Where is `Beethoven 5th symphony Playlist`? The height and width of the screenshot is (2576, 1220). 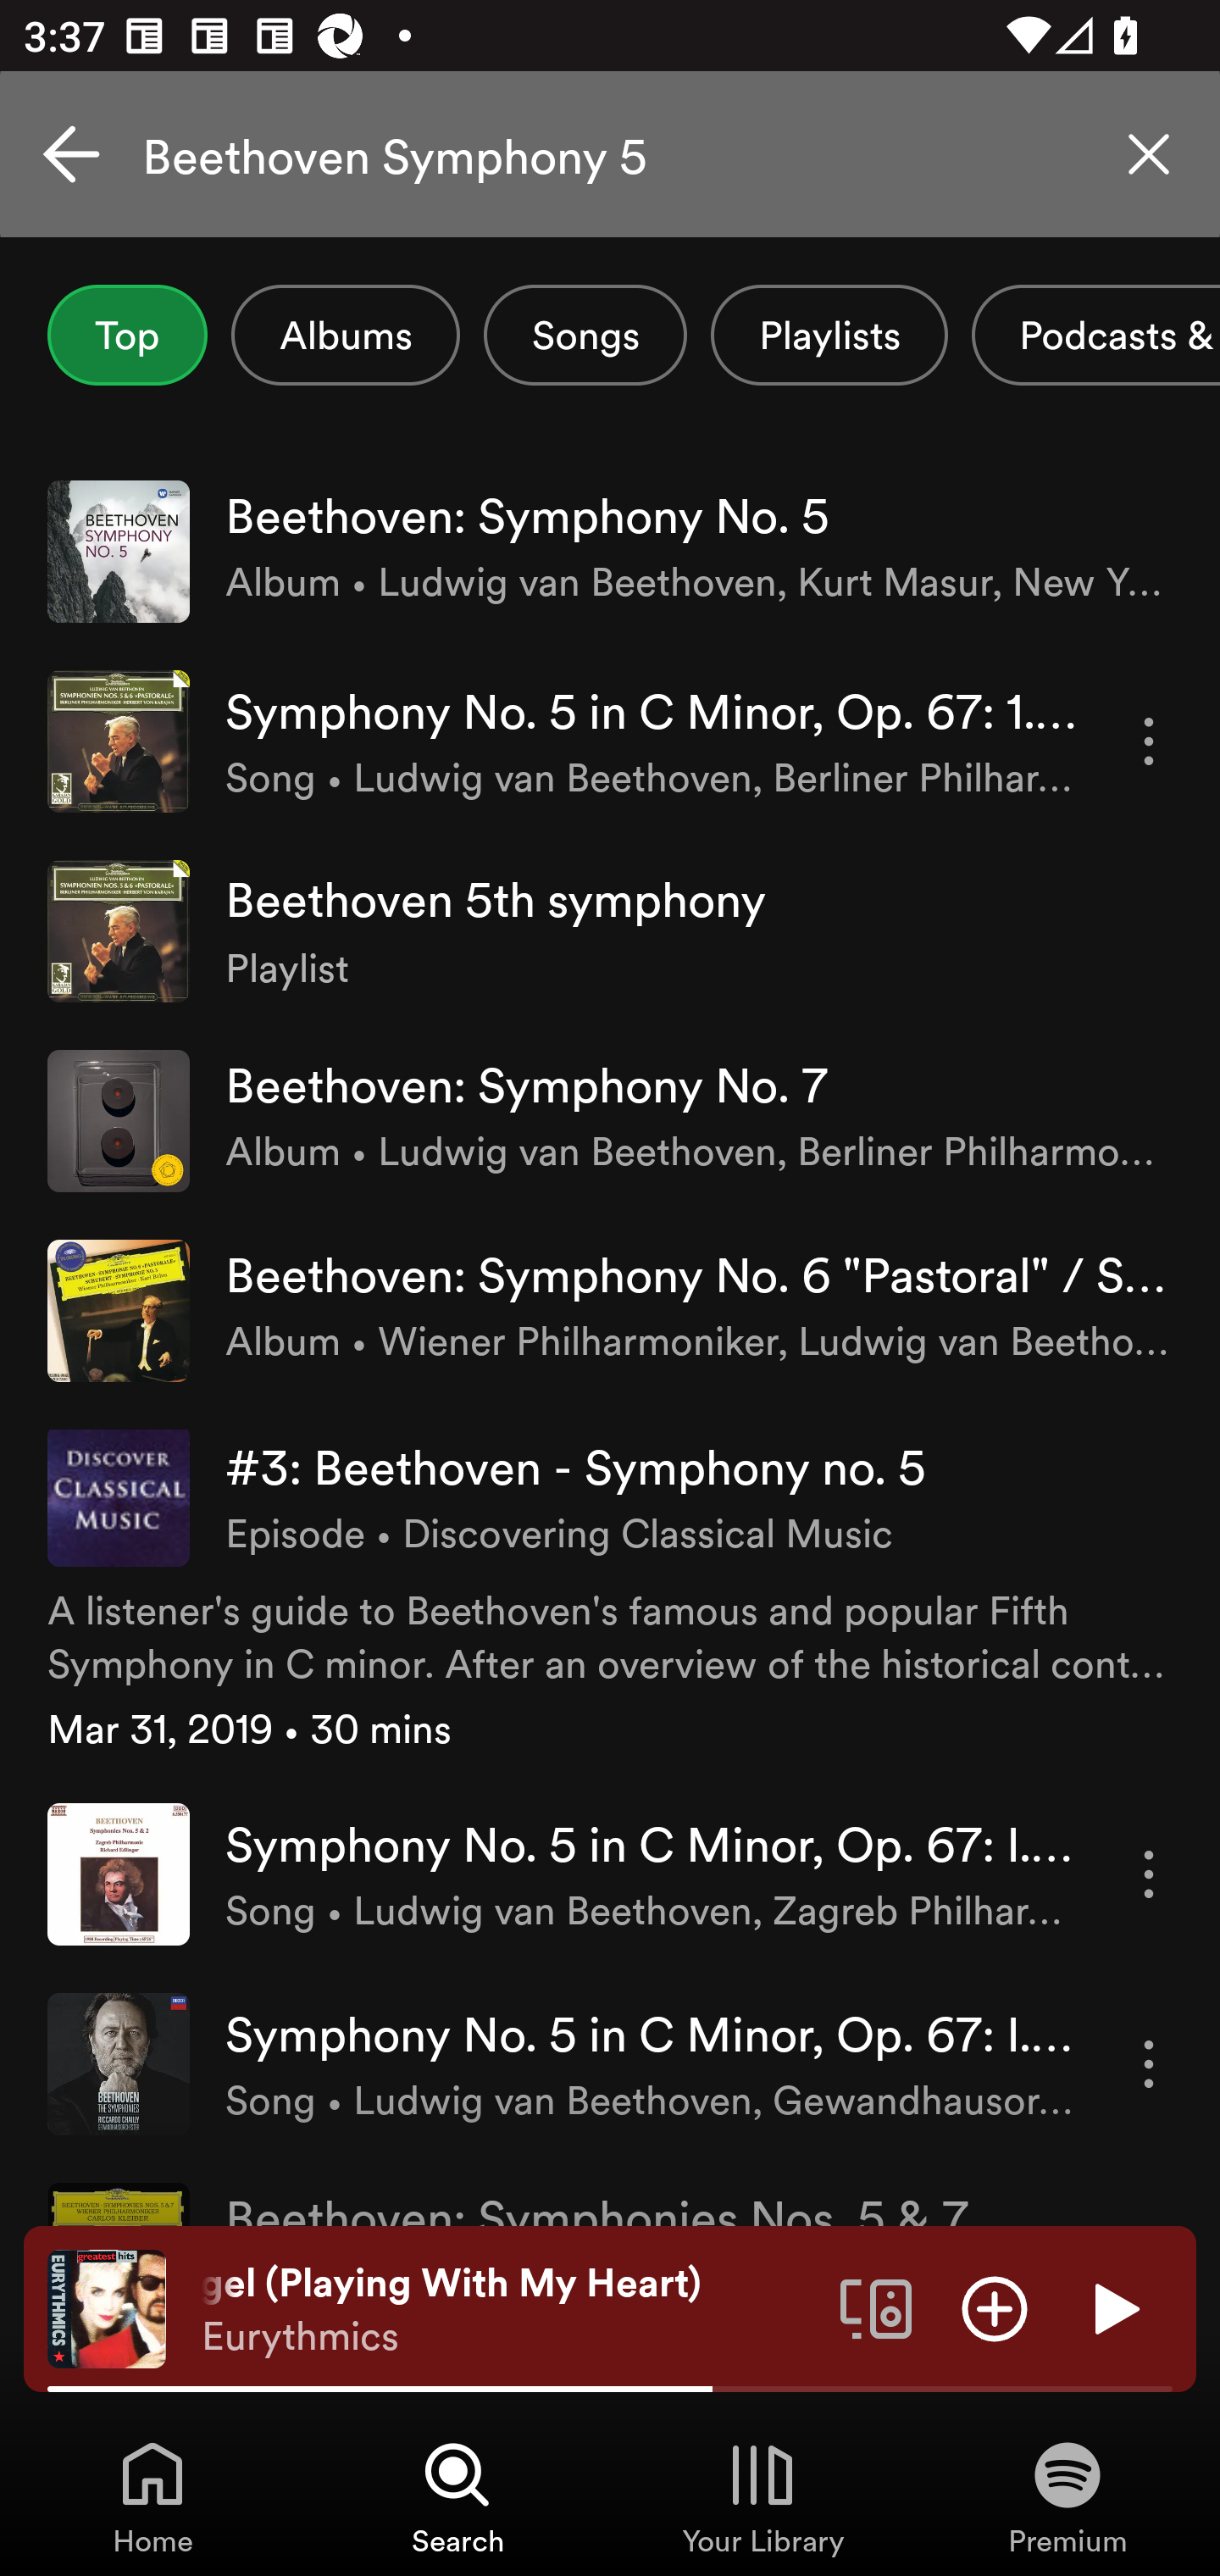
Beethoven 5th symphony Playlist is located at coordinates (610, 930).